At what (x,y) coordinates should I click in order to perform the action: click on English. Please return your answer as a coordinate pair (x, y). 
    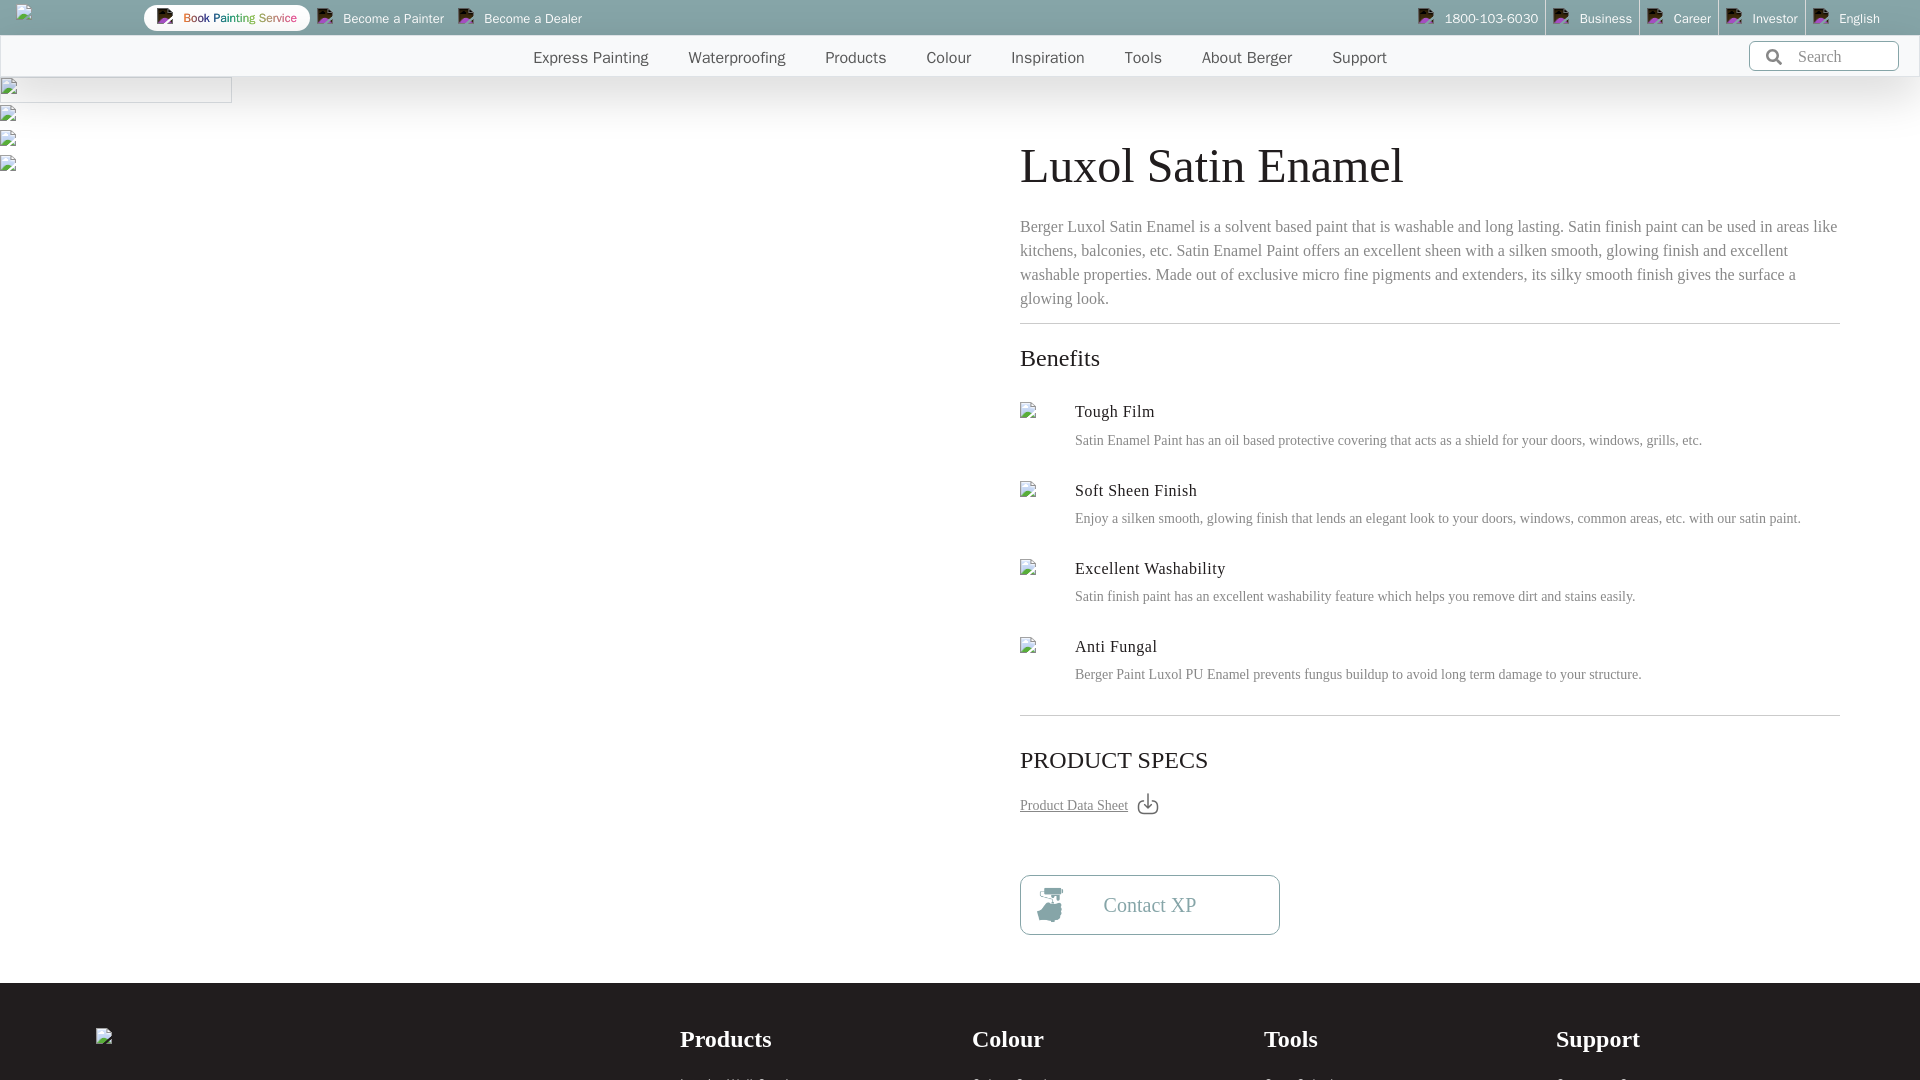
    Looking at the image, I should click on (1846, 19).